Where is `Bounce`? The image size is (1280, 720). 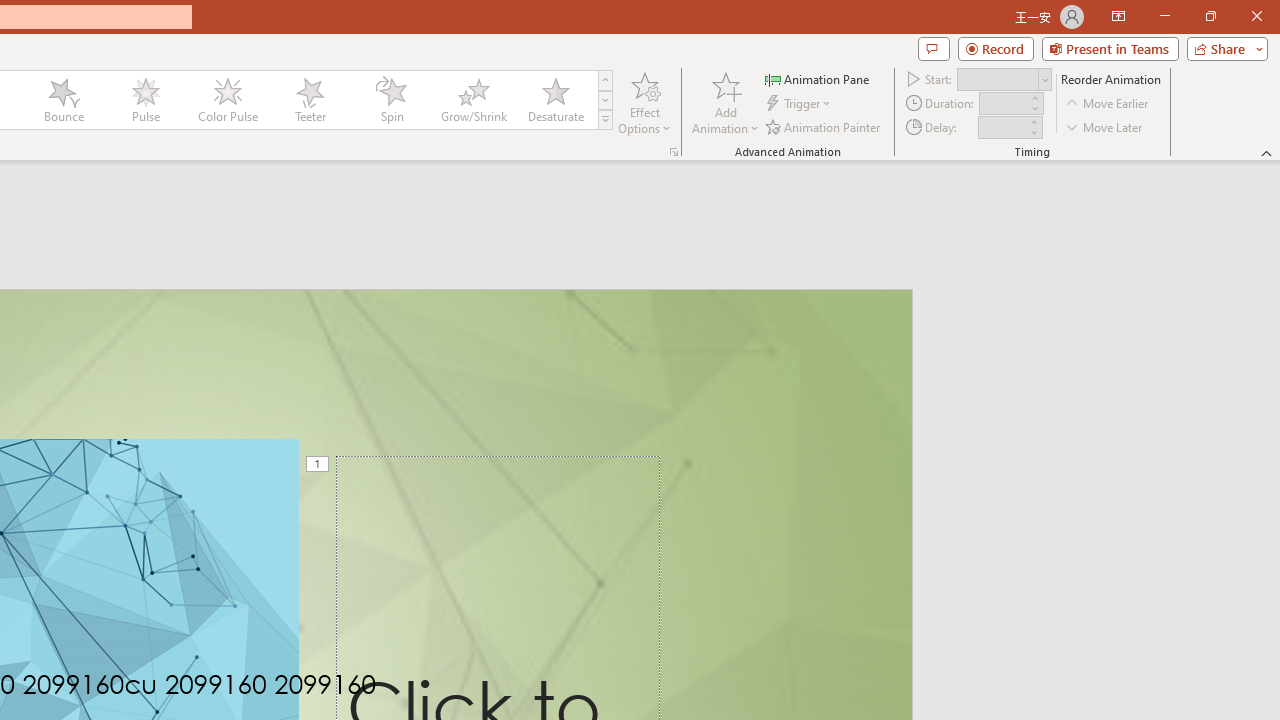
Bounce is located at coordinates (64, 100).